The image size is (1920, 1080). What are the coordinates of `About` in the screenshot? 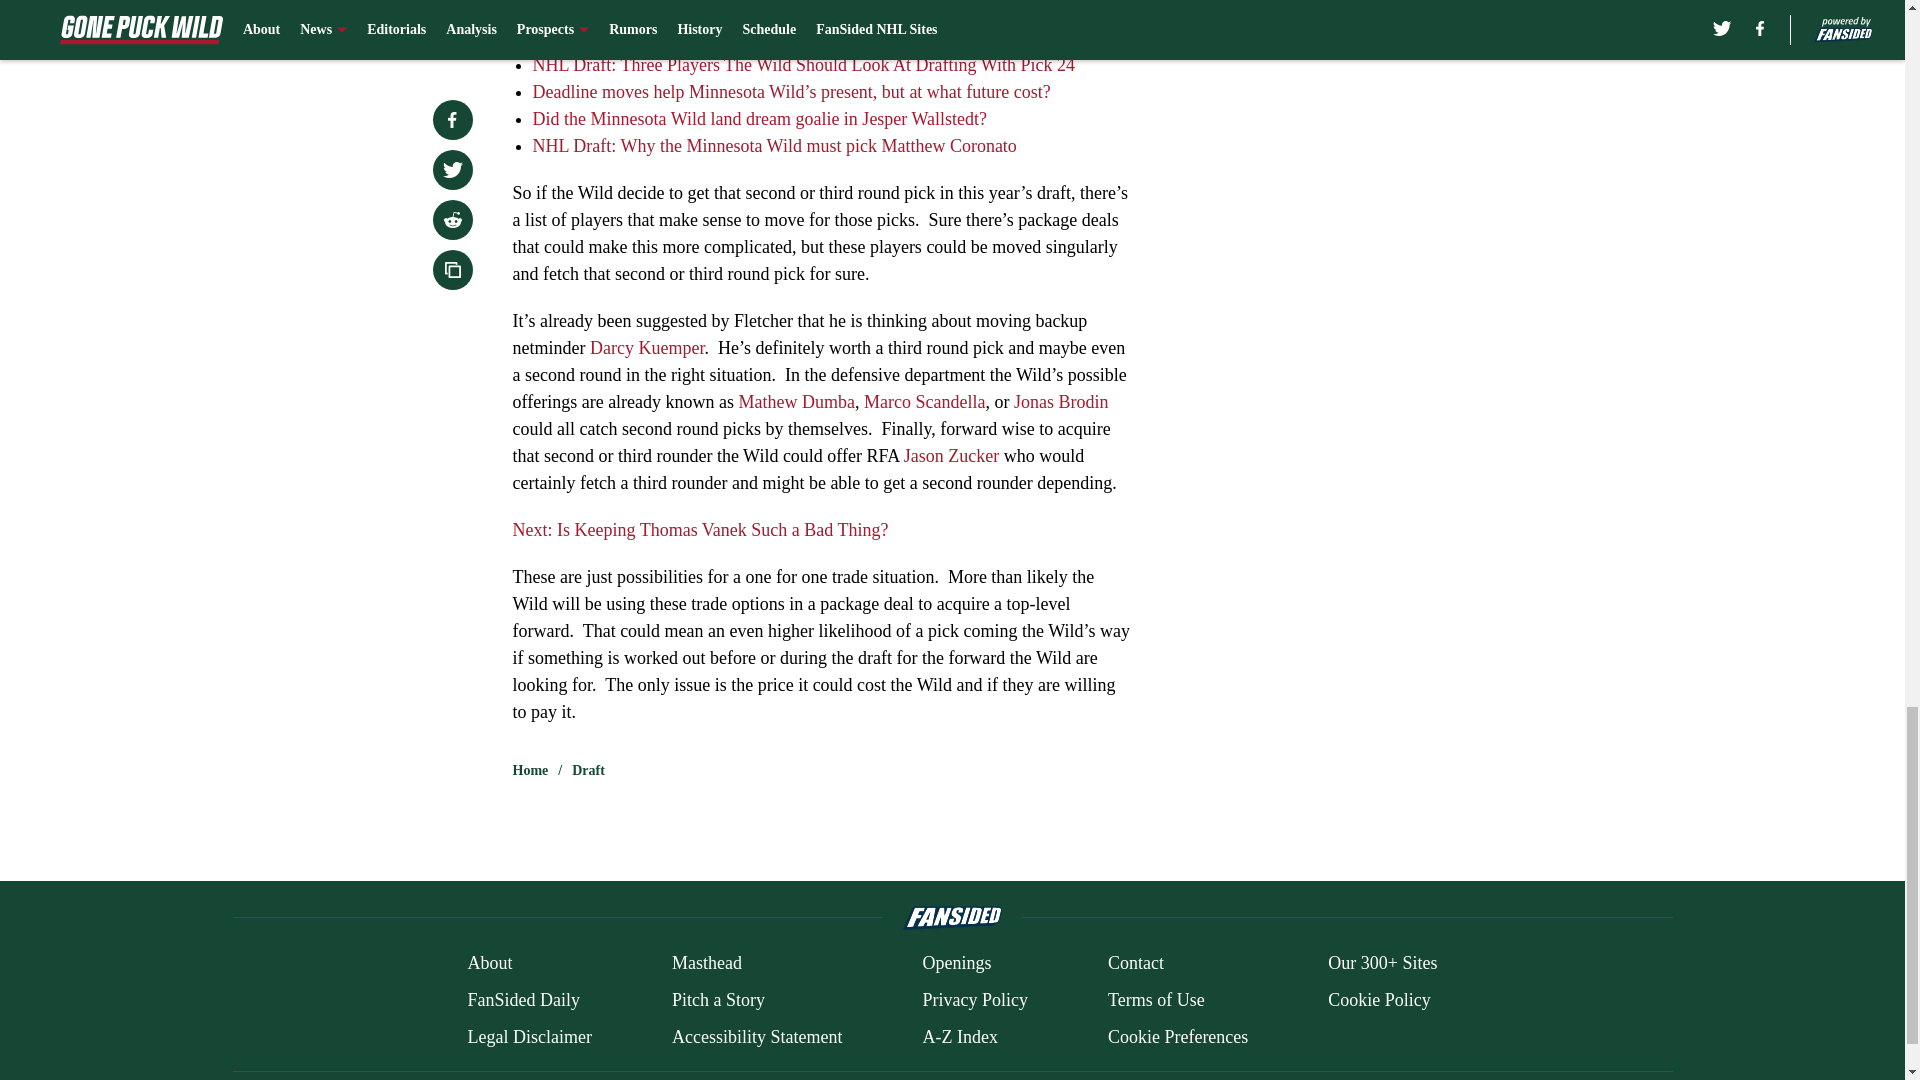 It's located at (489, 964).